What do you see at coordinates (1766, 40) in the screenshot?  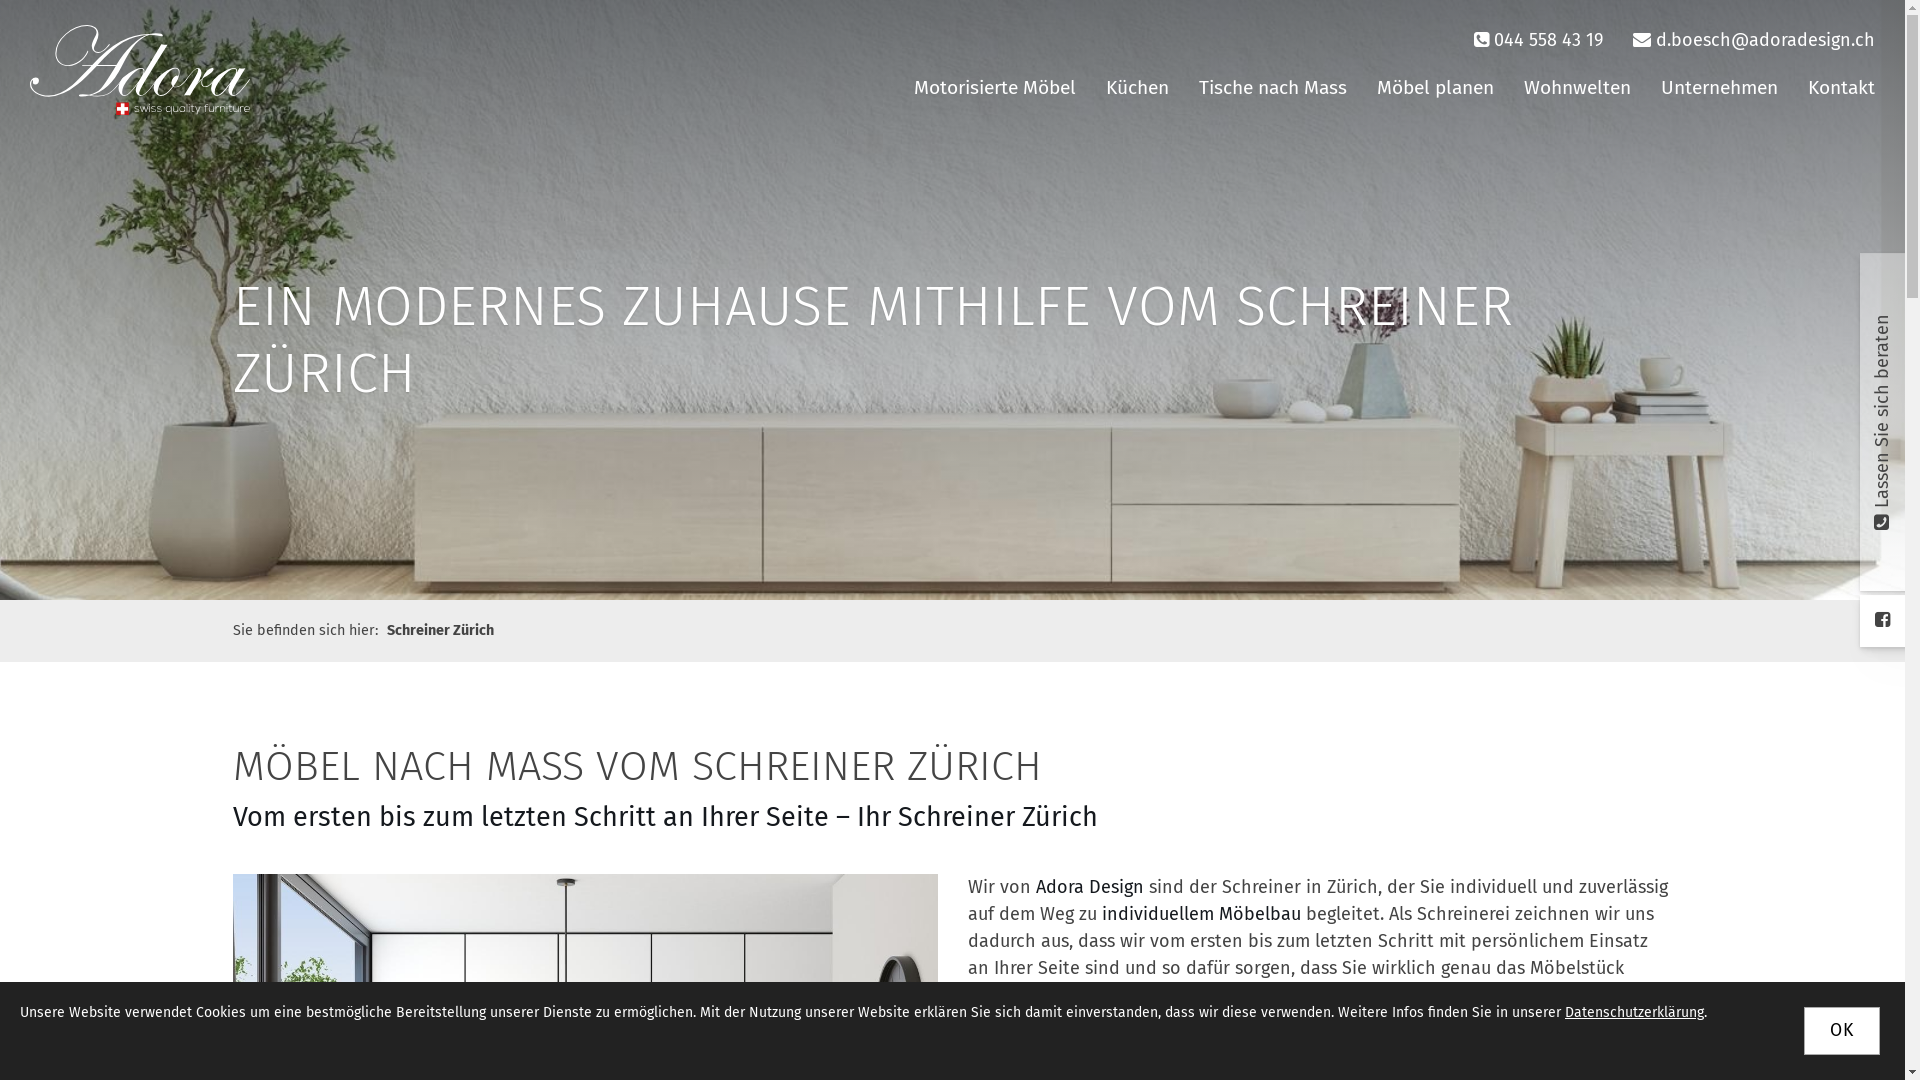 I see `d.boesch@adoradesign.ch` at bounding box center [1766, 40].